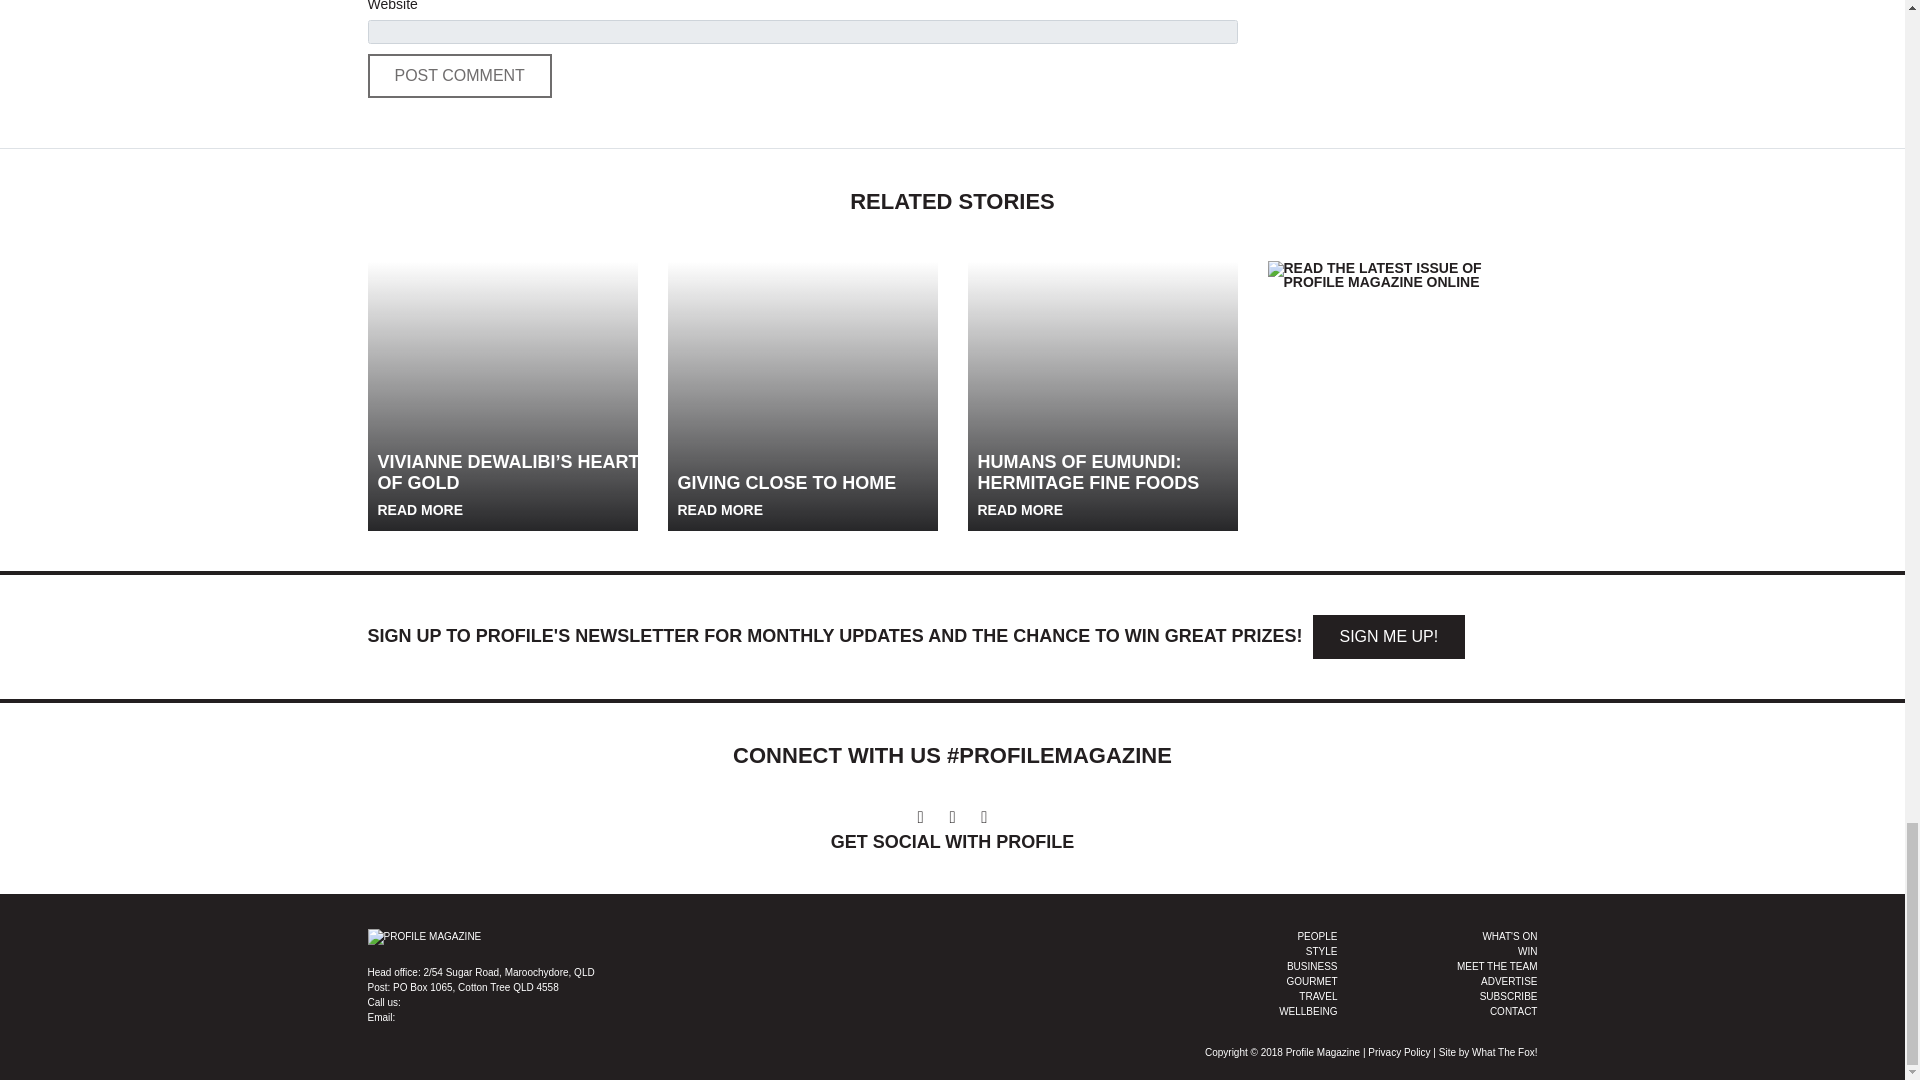 This screenshot has height=1080, width=1920. What do you see at coordinates (460, 76) in the screenshot?
I see `Post Comment` at bounding box center [460, 76].